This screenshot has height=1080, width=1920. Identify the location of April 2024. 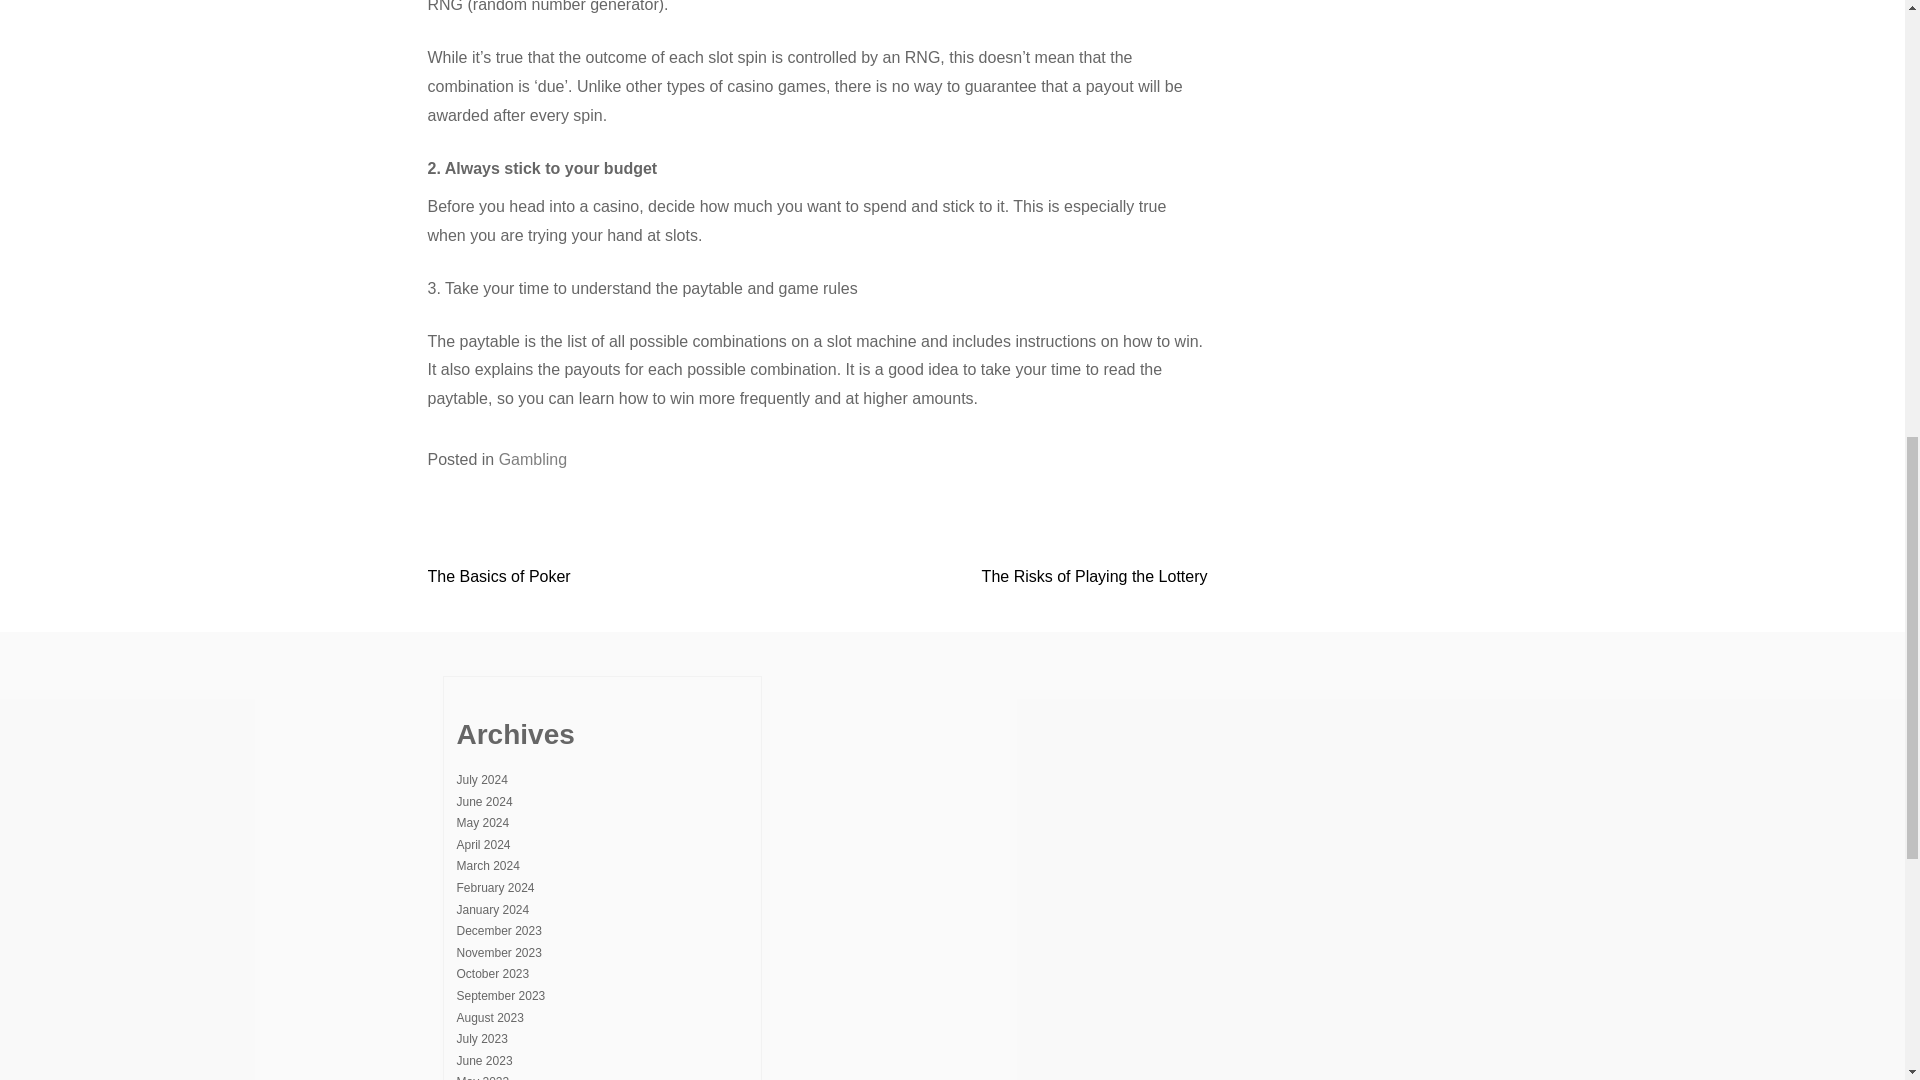
(483, 845).